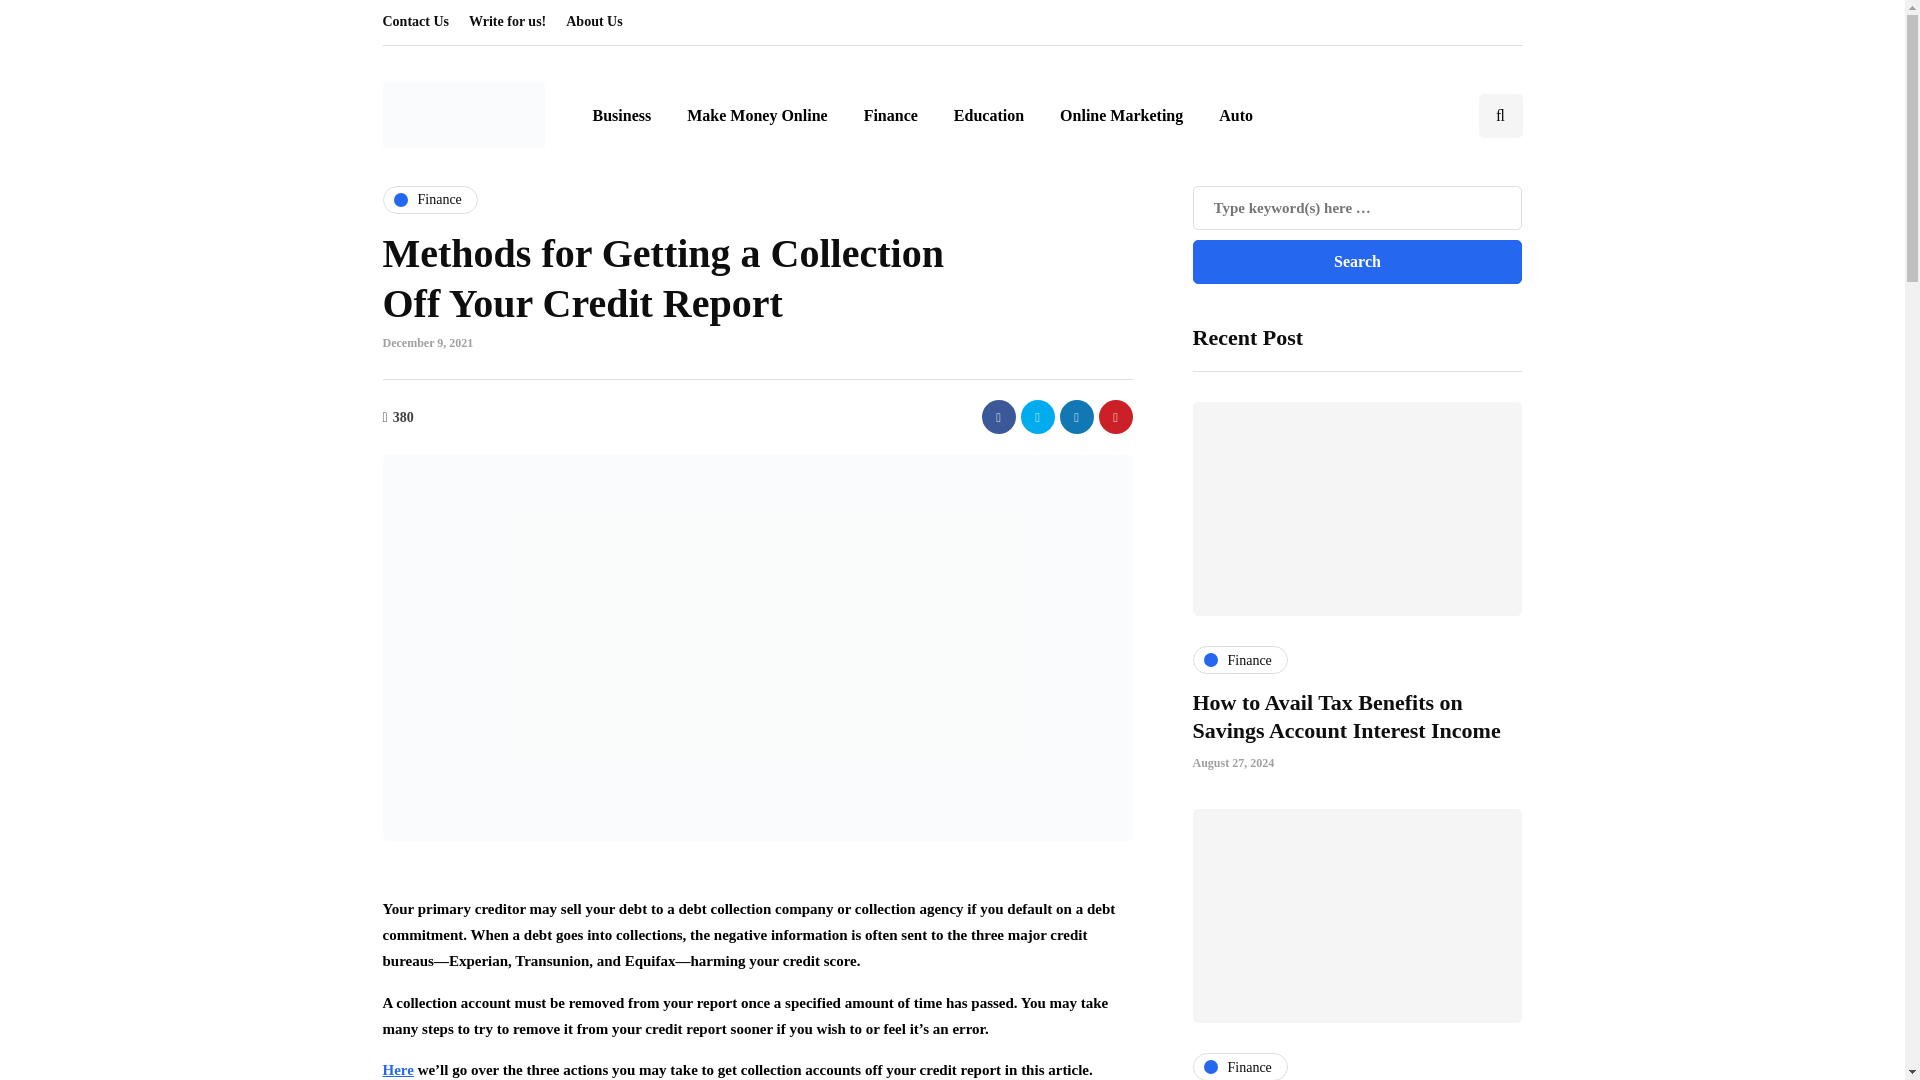  What do you see at coordinates (1122, 116) in the screenshot?
I see `Online Marketing` at bounding box center [1122, 116].